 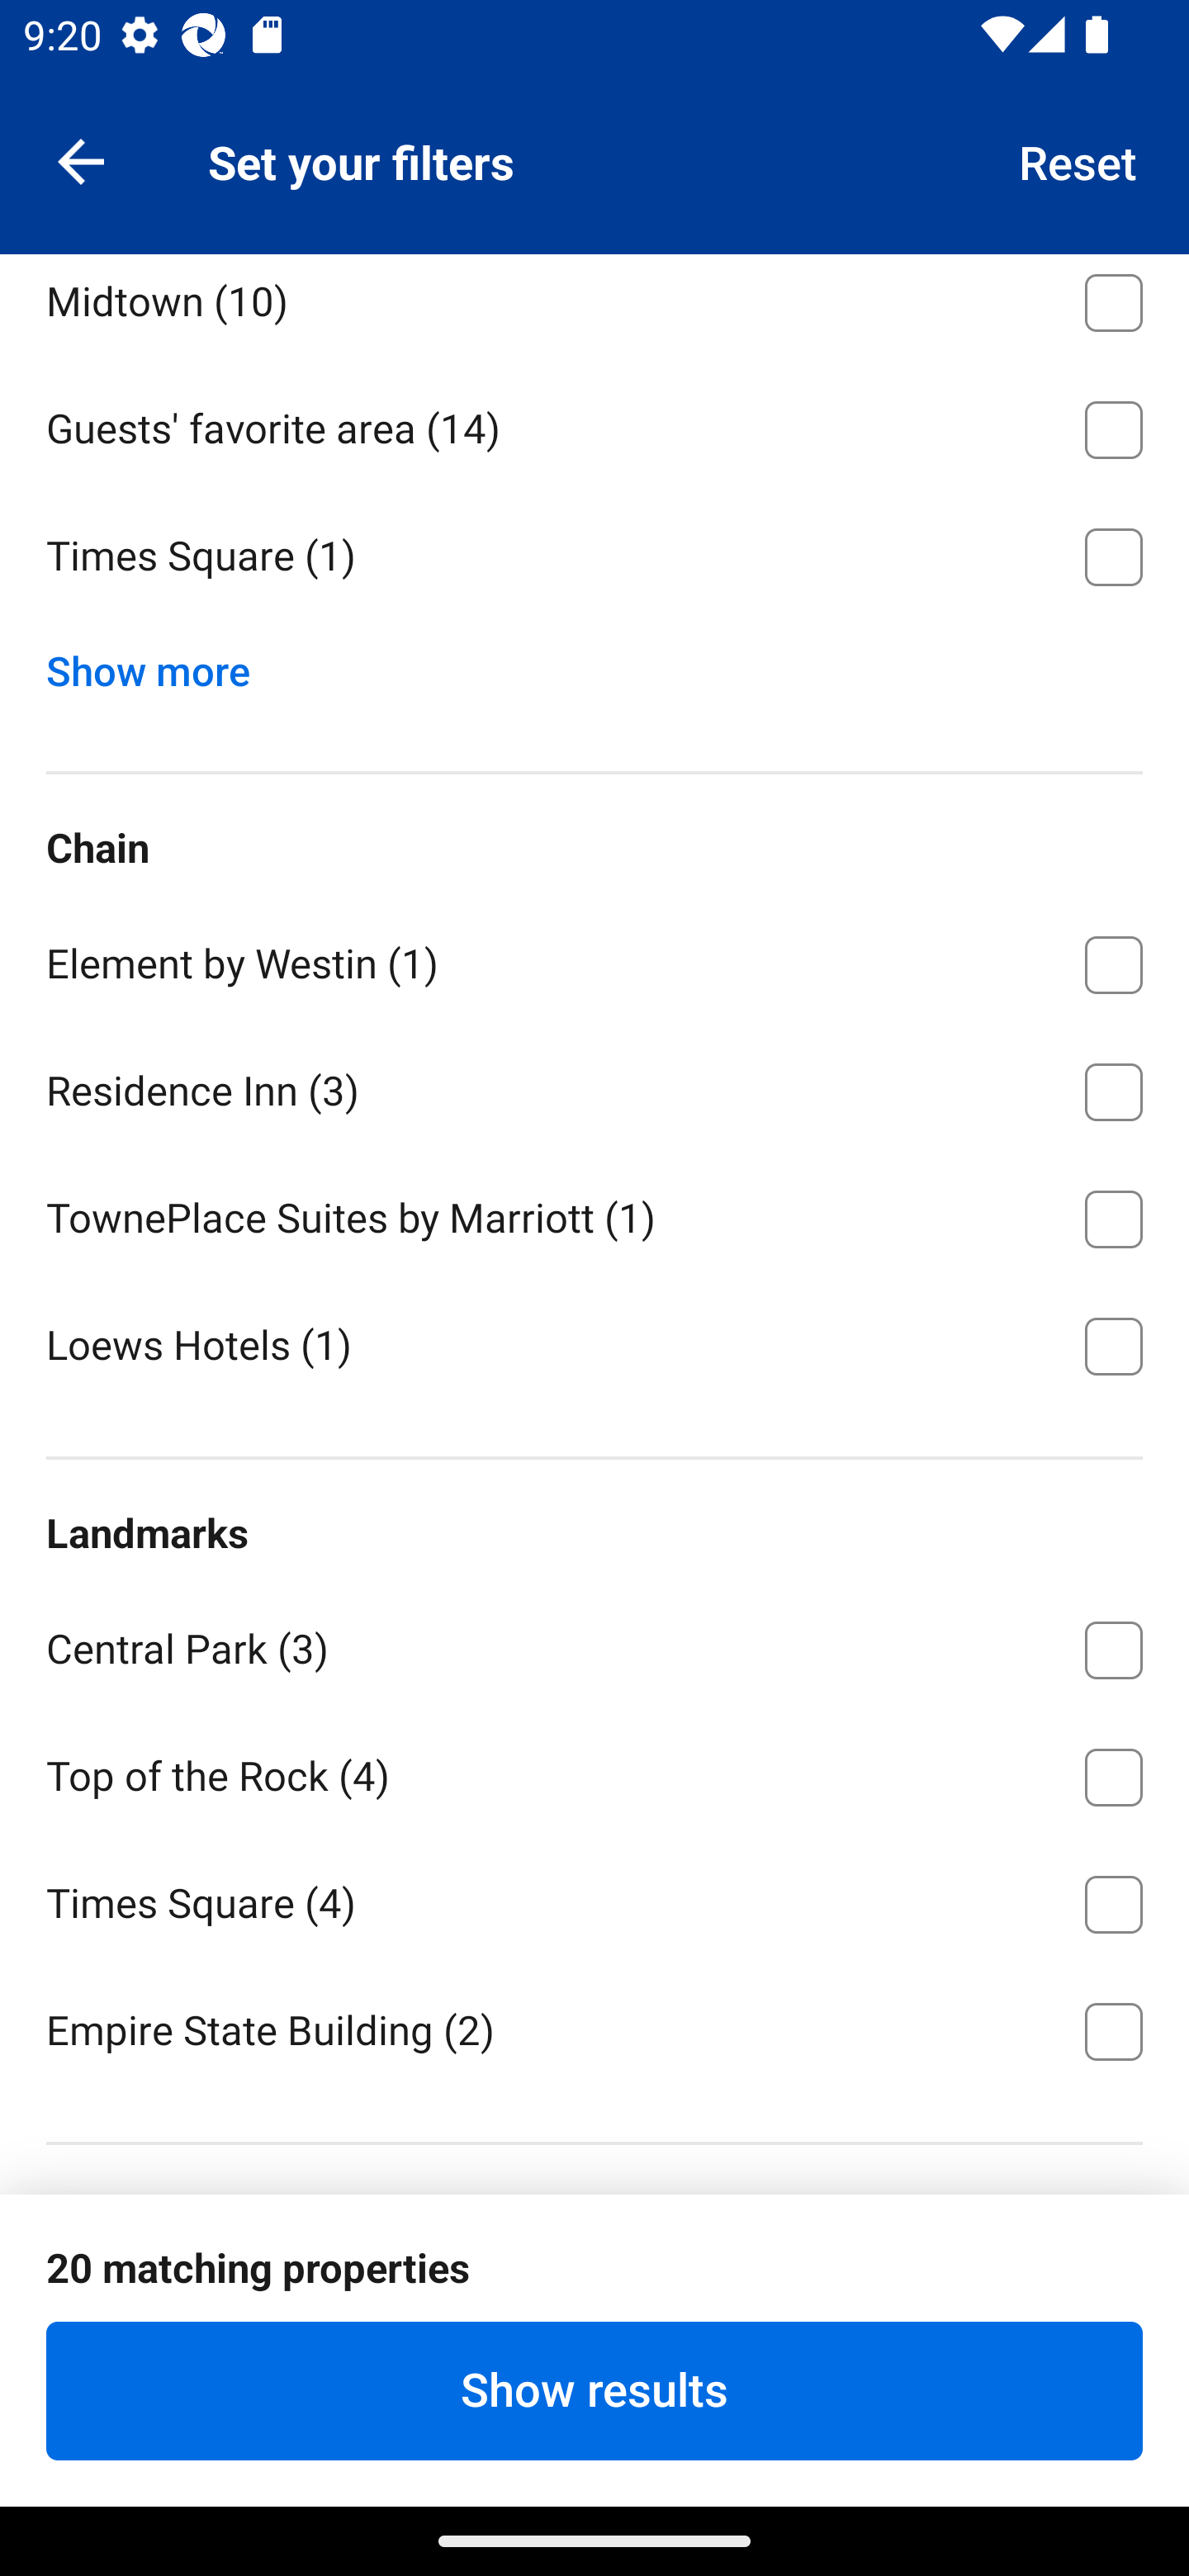 I want to click on Show more, so click(x=160, y=663).